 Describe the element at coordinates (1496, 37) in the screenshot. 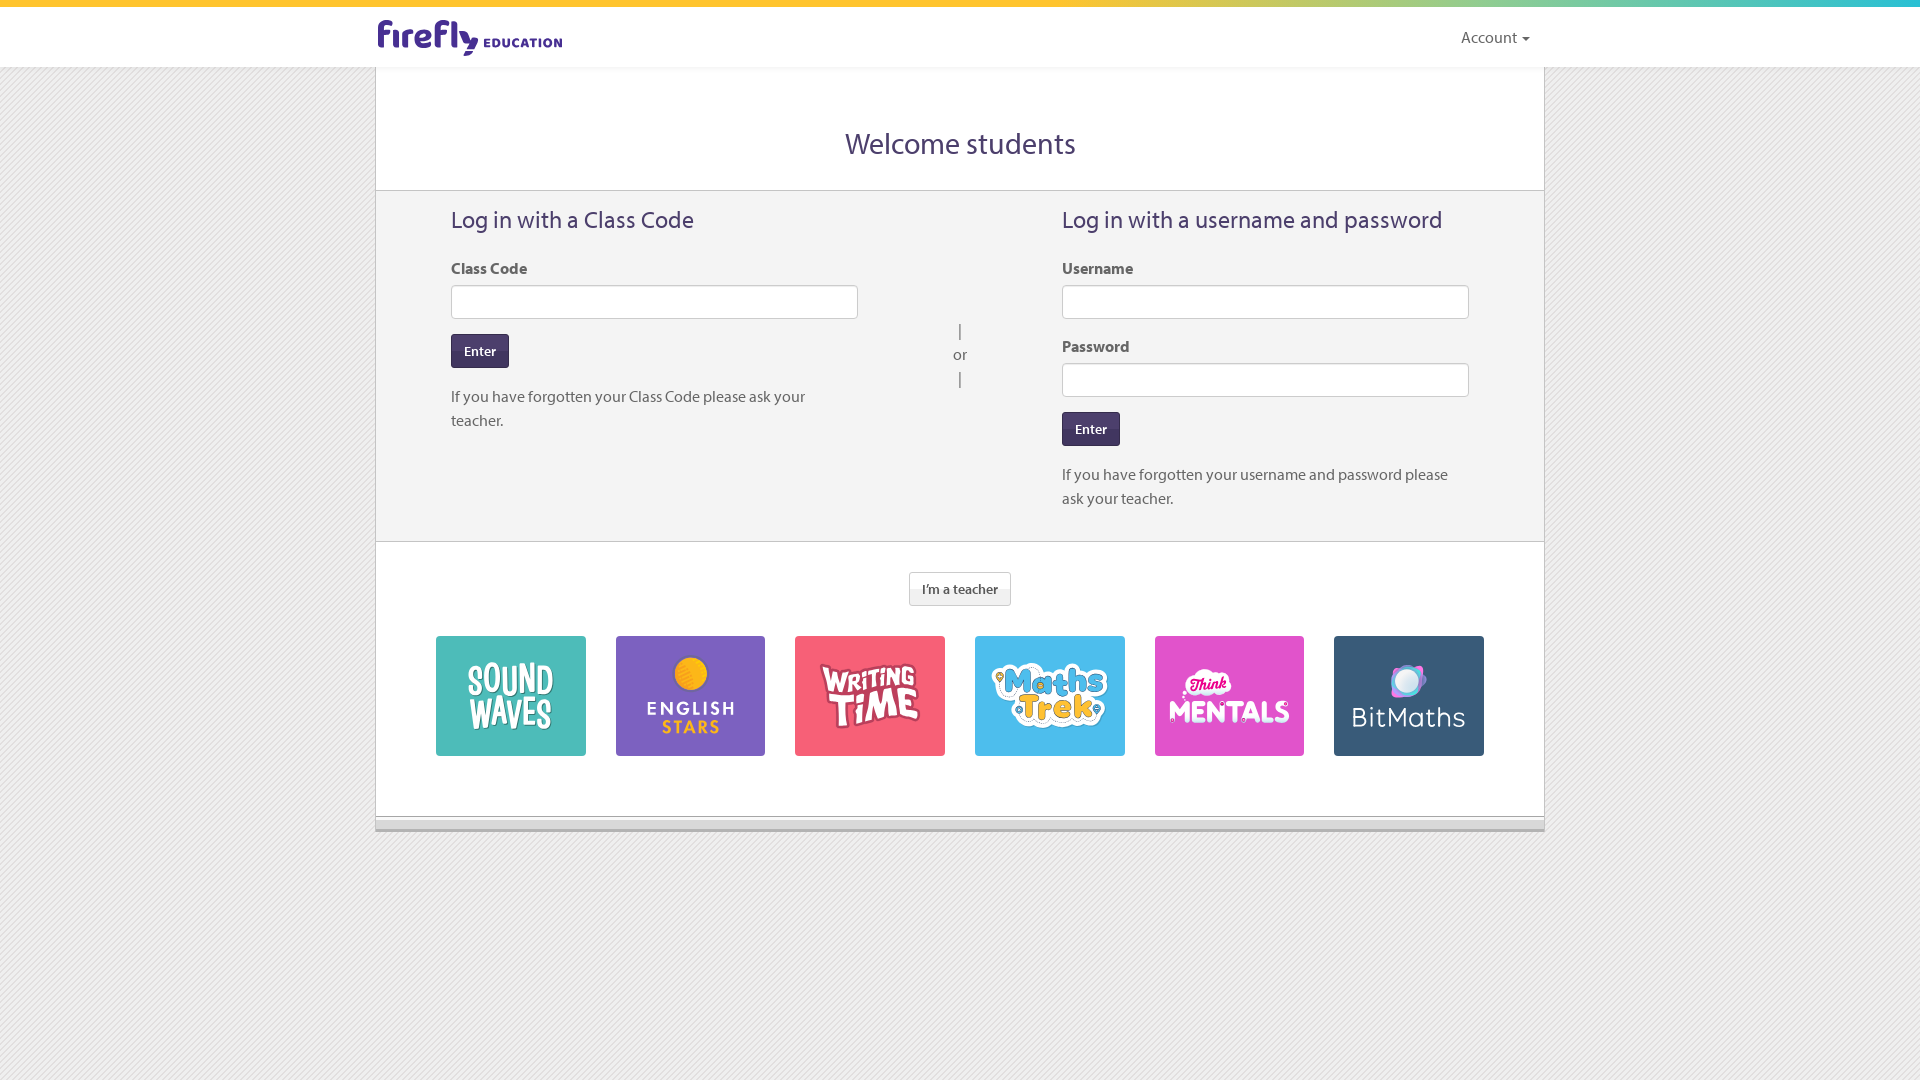

I see `Account` at that location.